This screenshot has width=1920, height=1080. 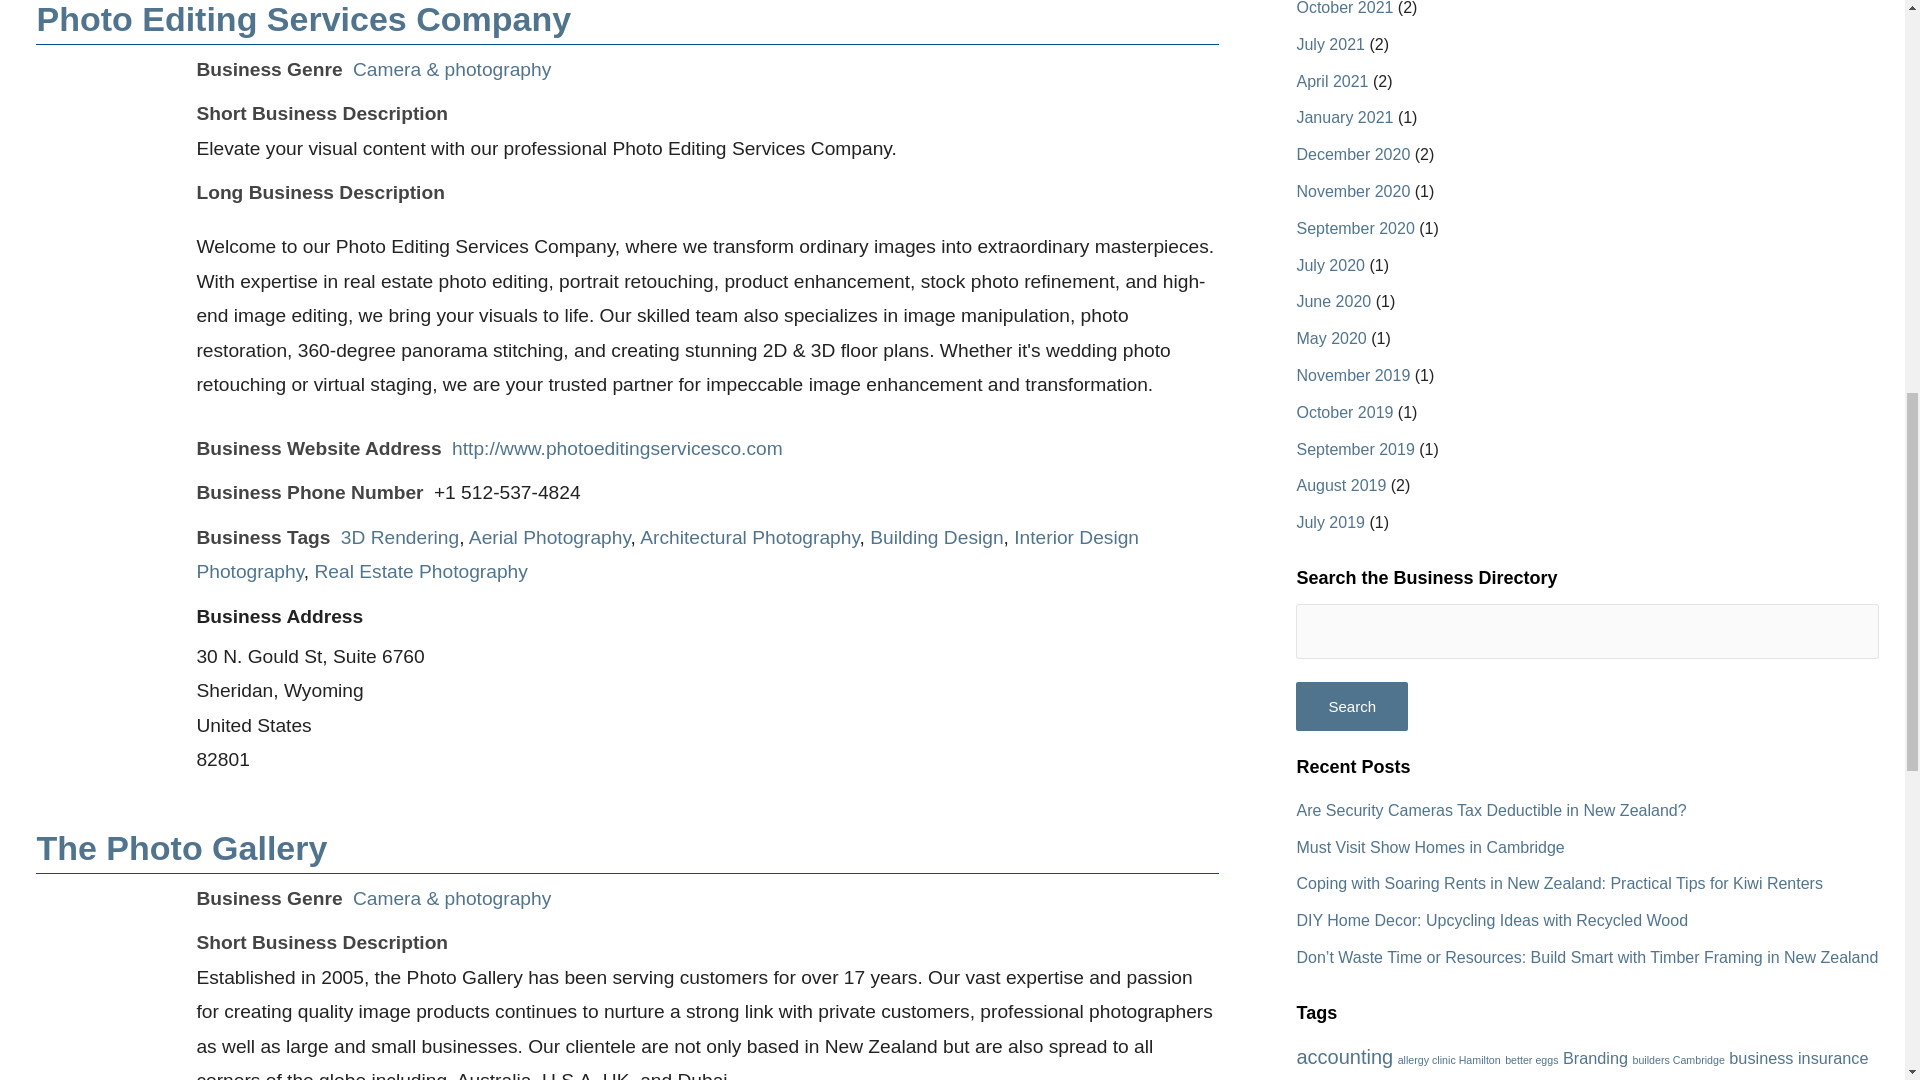 What do you see at coordinates (748, 537) in the screenshot?
I see `Architectural Photography` at bounding box center [748, 537].